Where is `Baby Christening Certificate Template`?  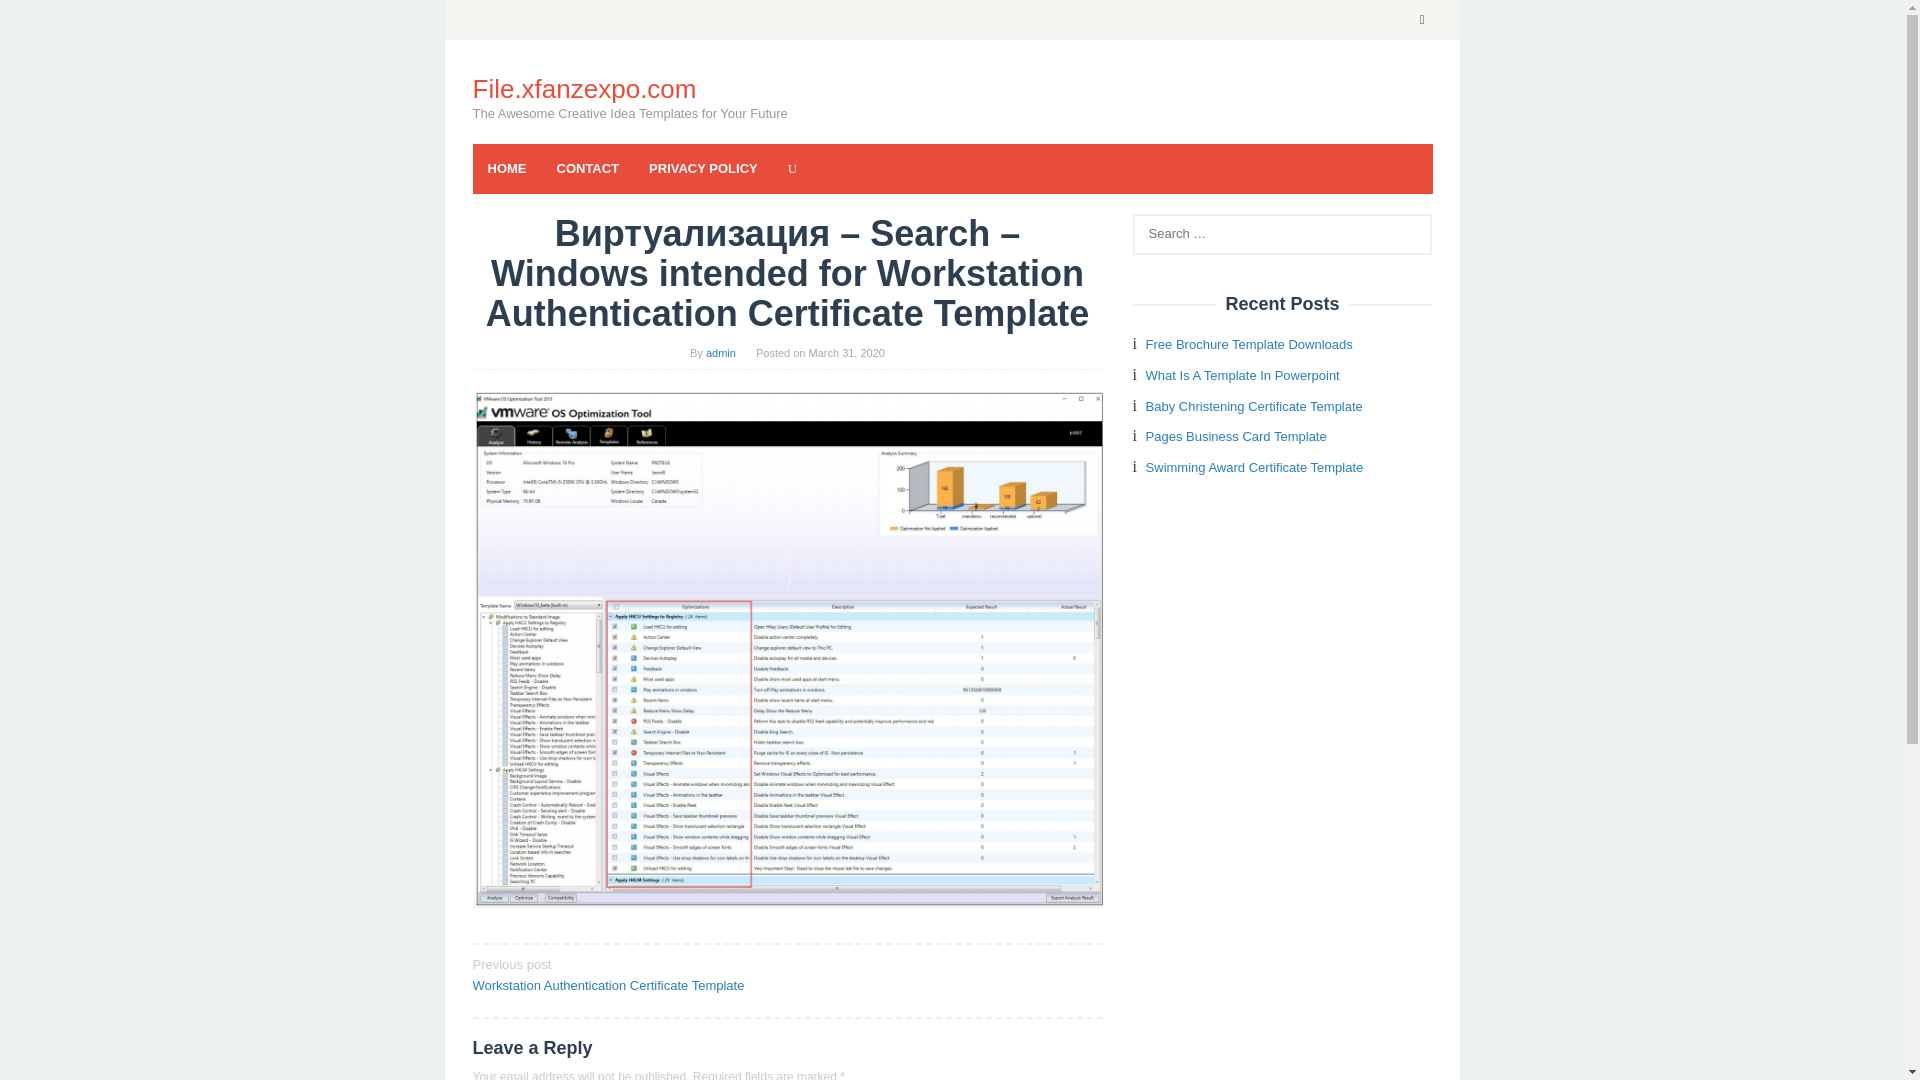
Baby Christening Certificate Template is located at coordinates (1254, 406).